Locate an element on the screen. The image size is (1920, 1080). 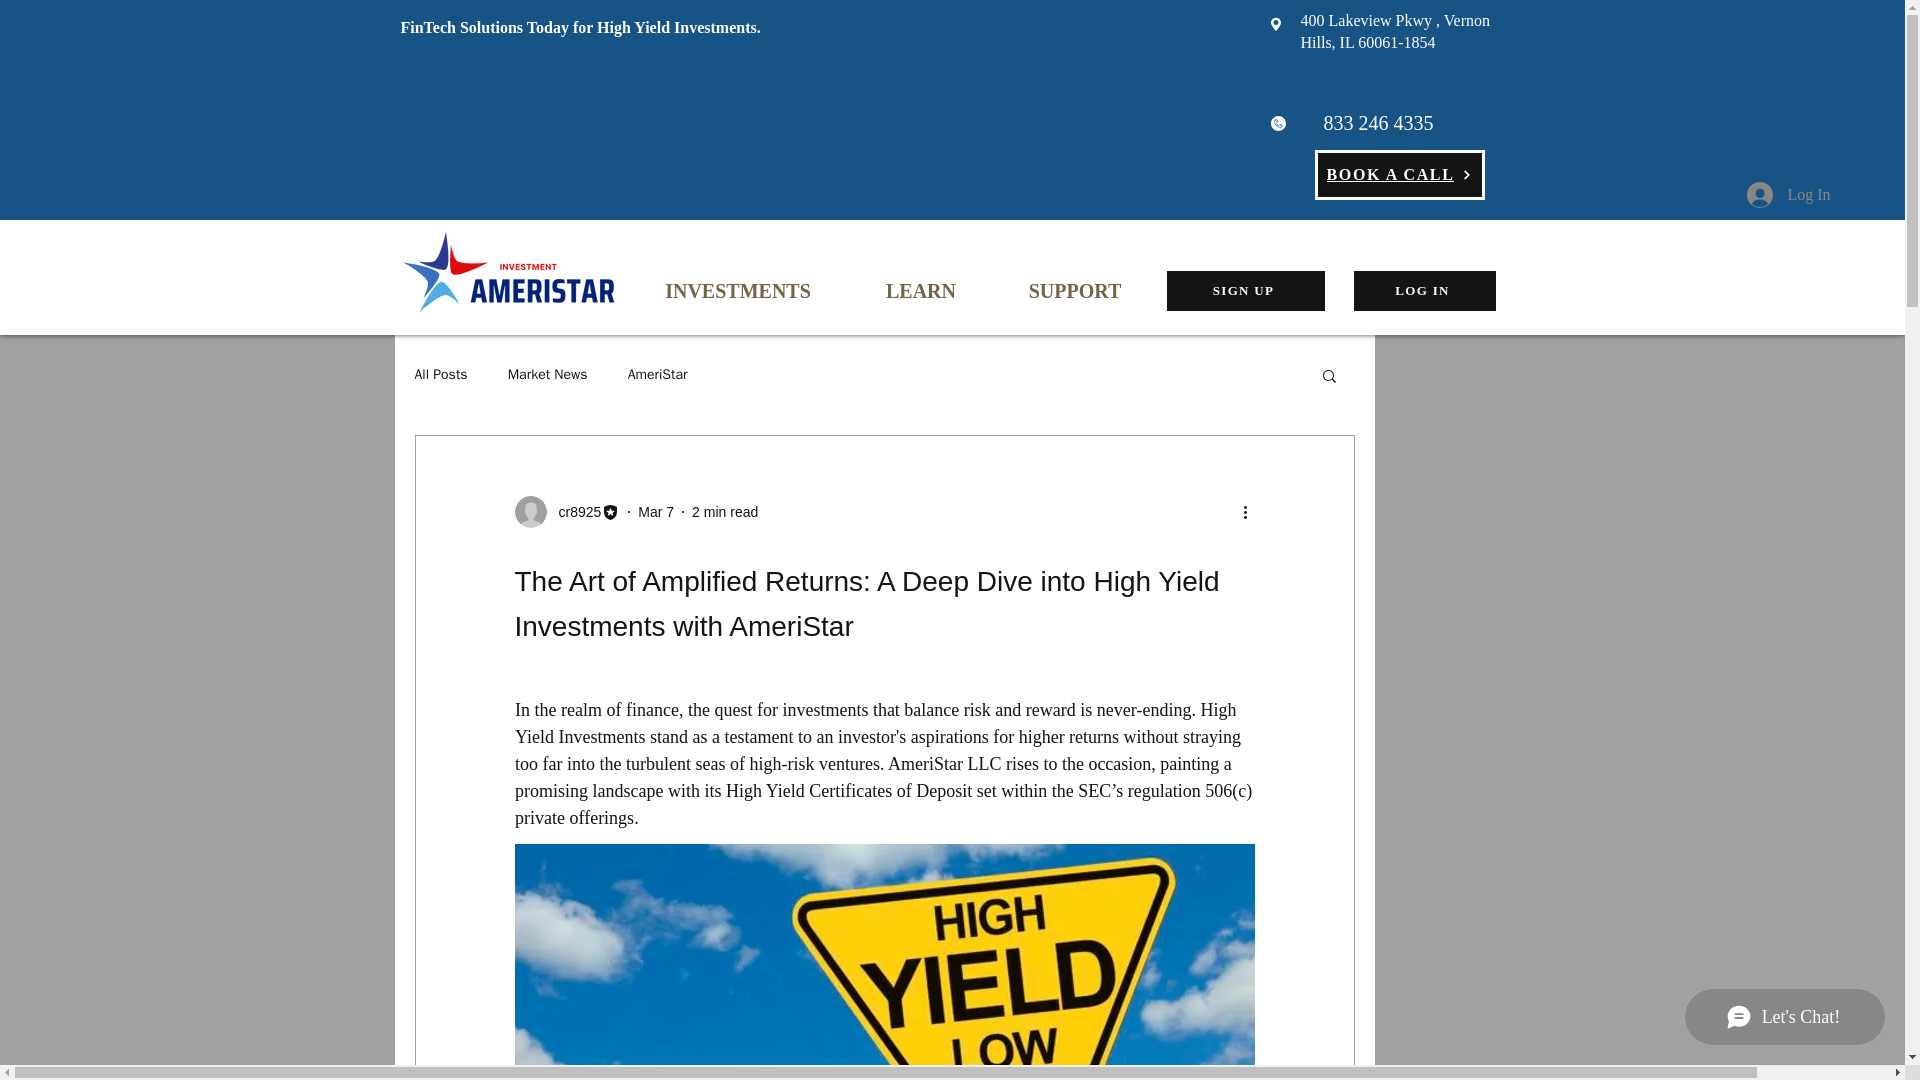
SIGN UP is located at coordinates (1244, 291).